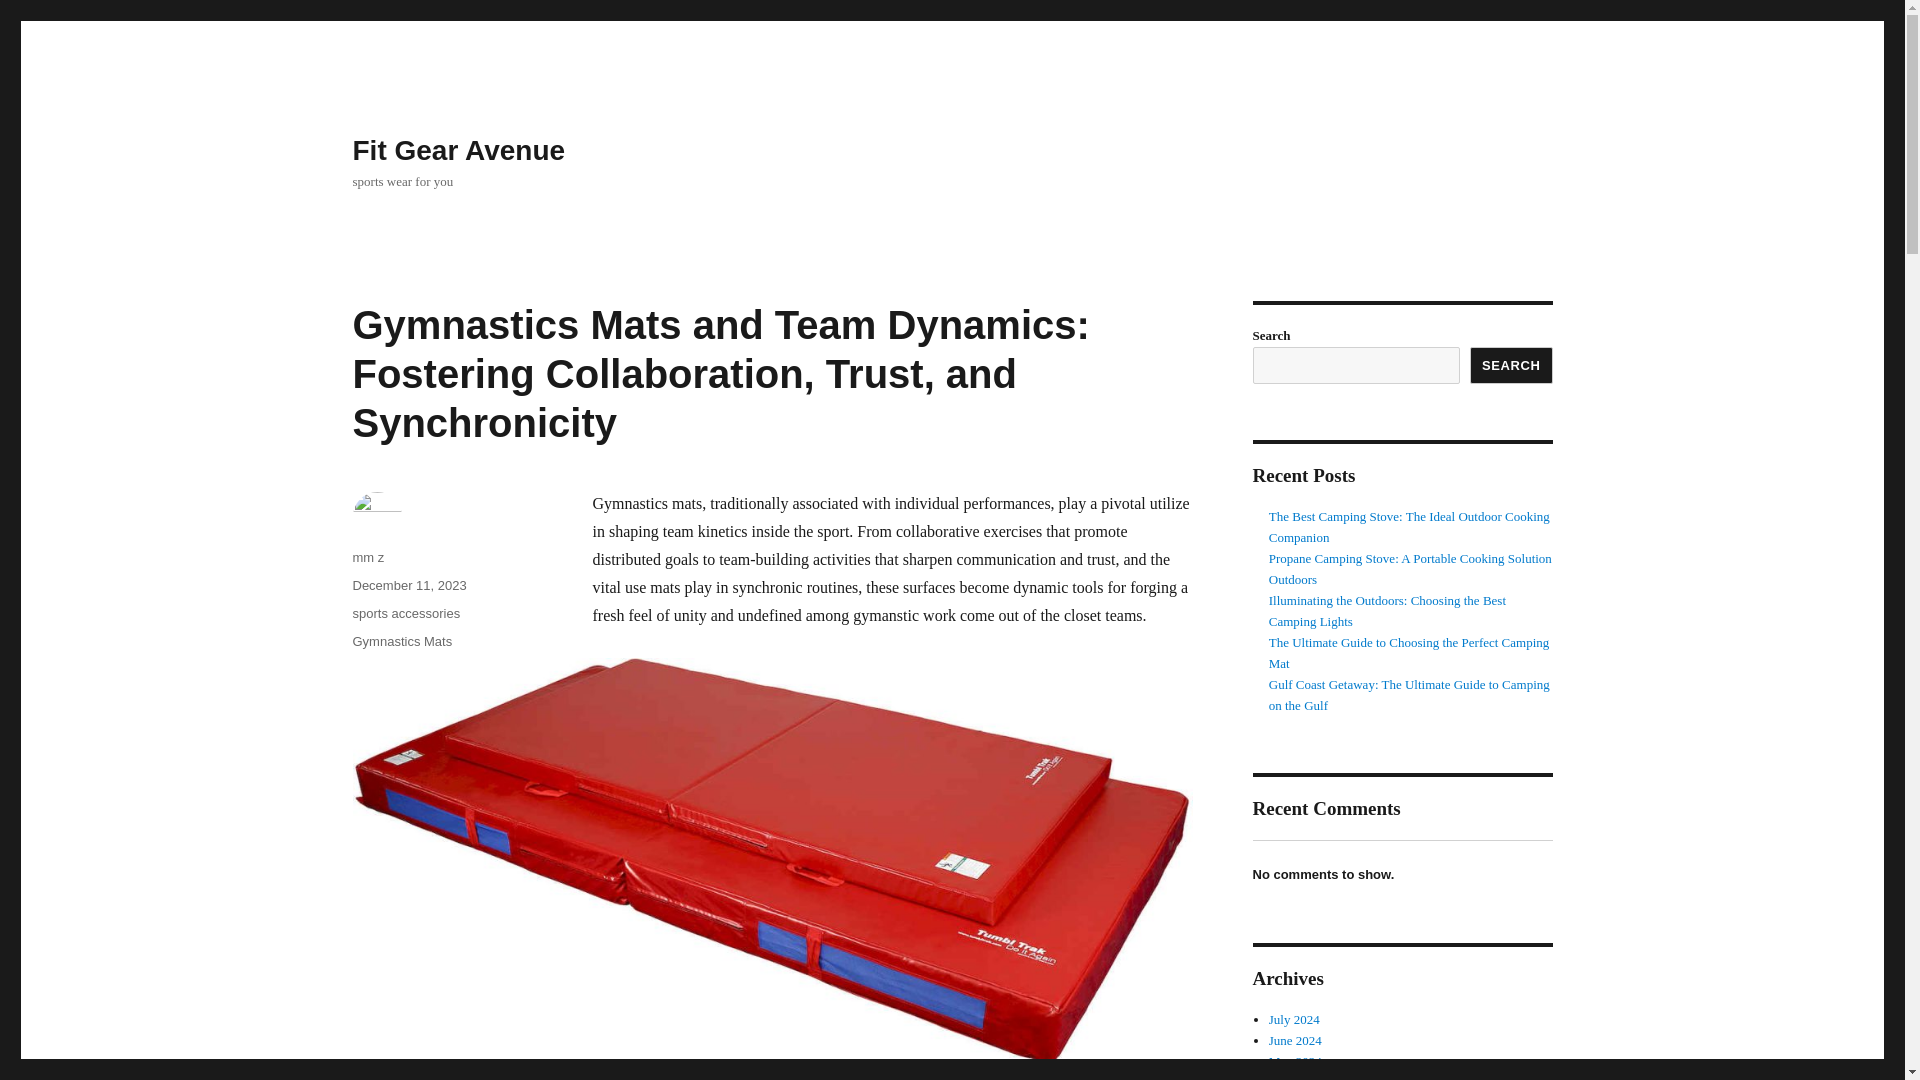  I want to click on June 2024, so click(1296, 1040).